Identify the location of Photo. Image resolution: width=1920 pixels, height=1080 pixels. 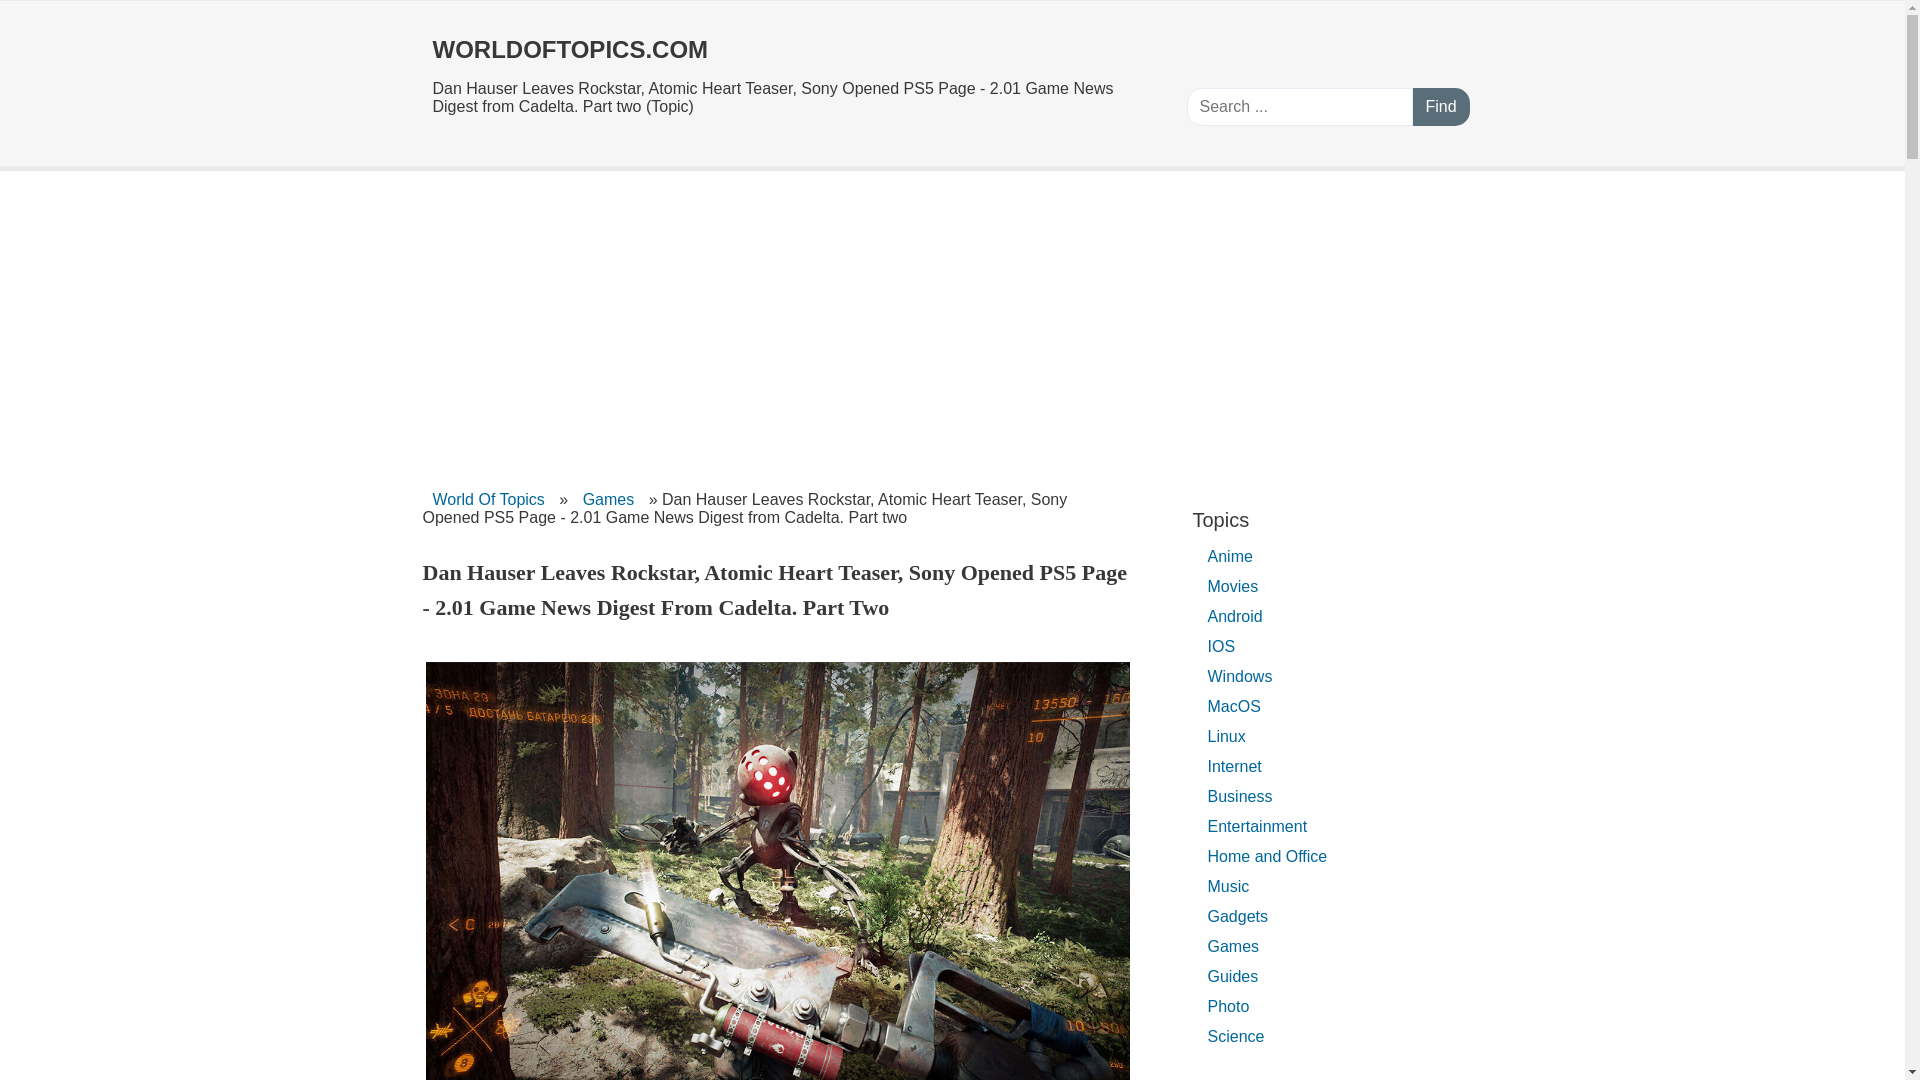
(1228, 1006).